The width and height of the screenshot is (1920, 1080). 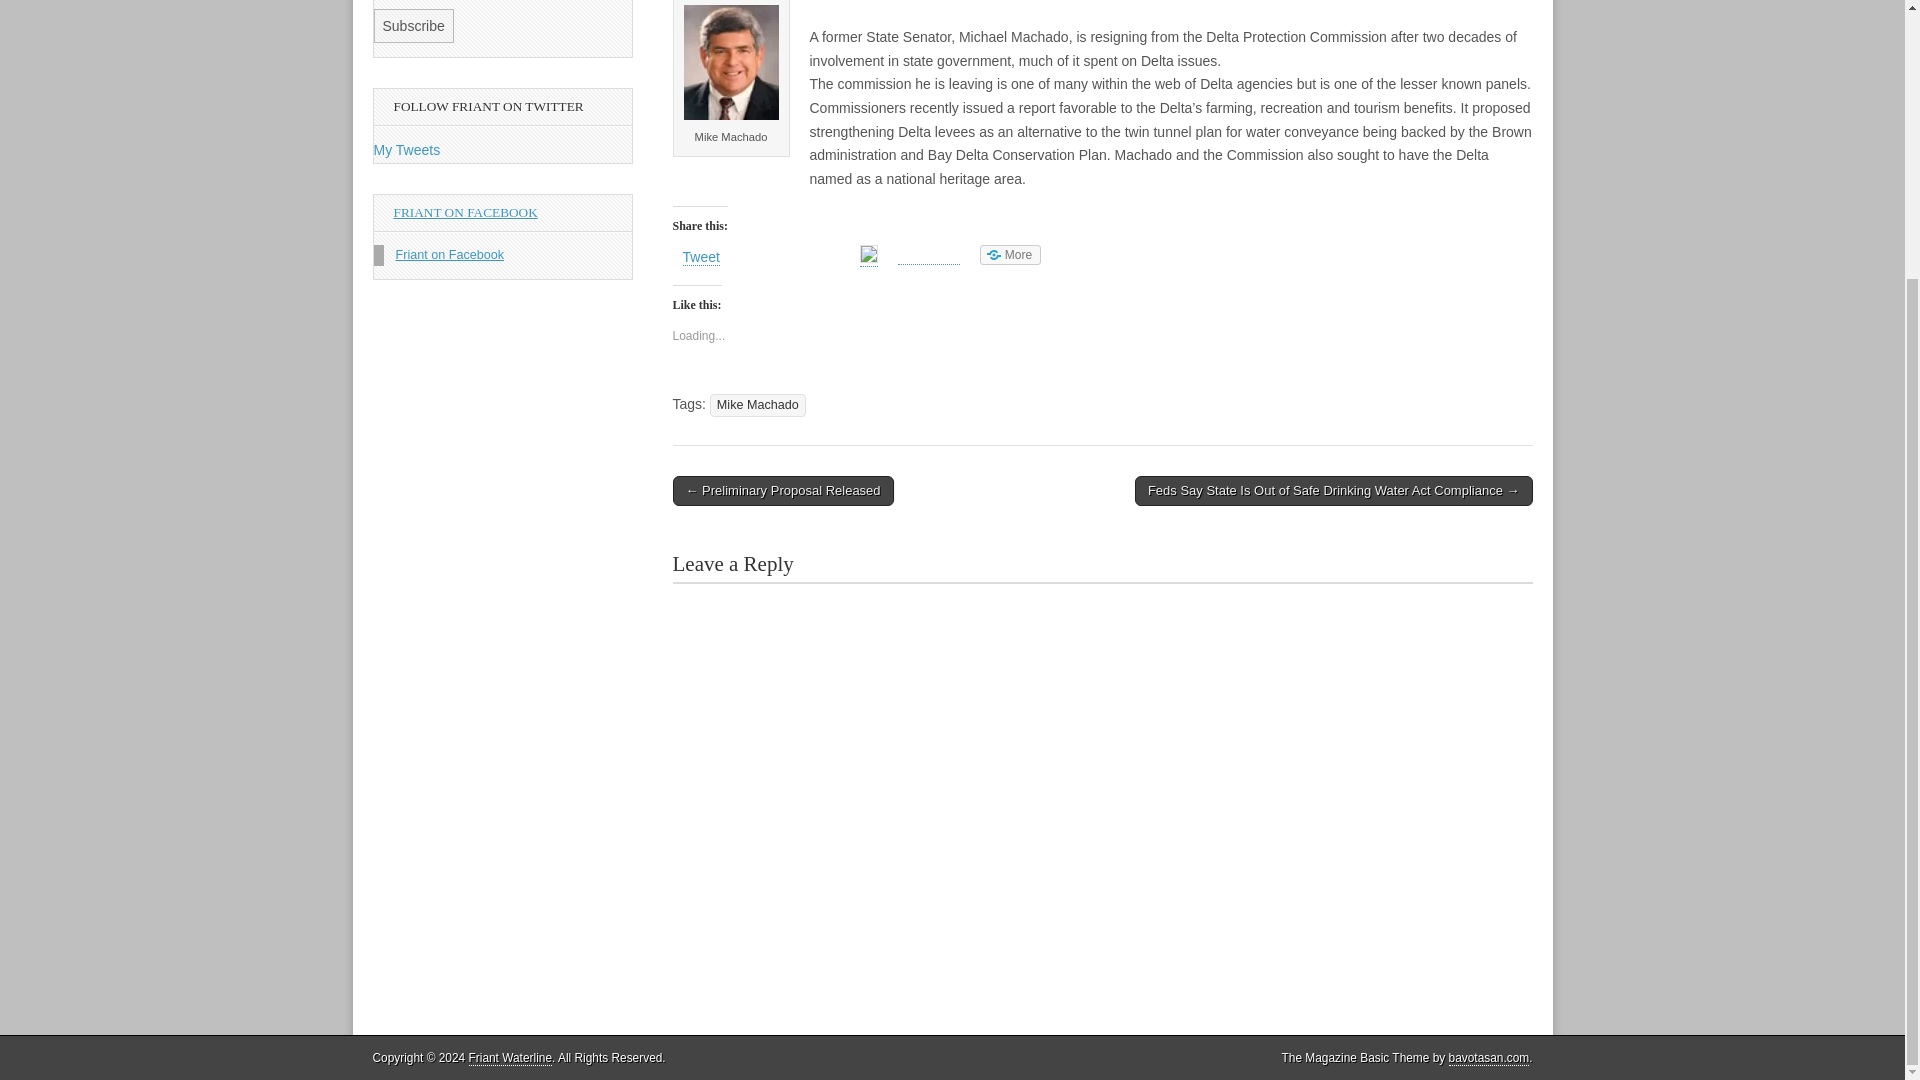 I want to click on My Tweets, so click(x=408, y=149).